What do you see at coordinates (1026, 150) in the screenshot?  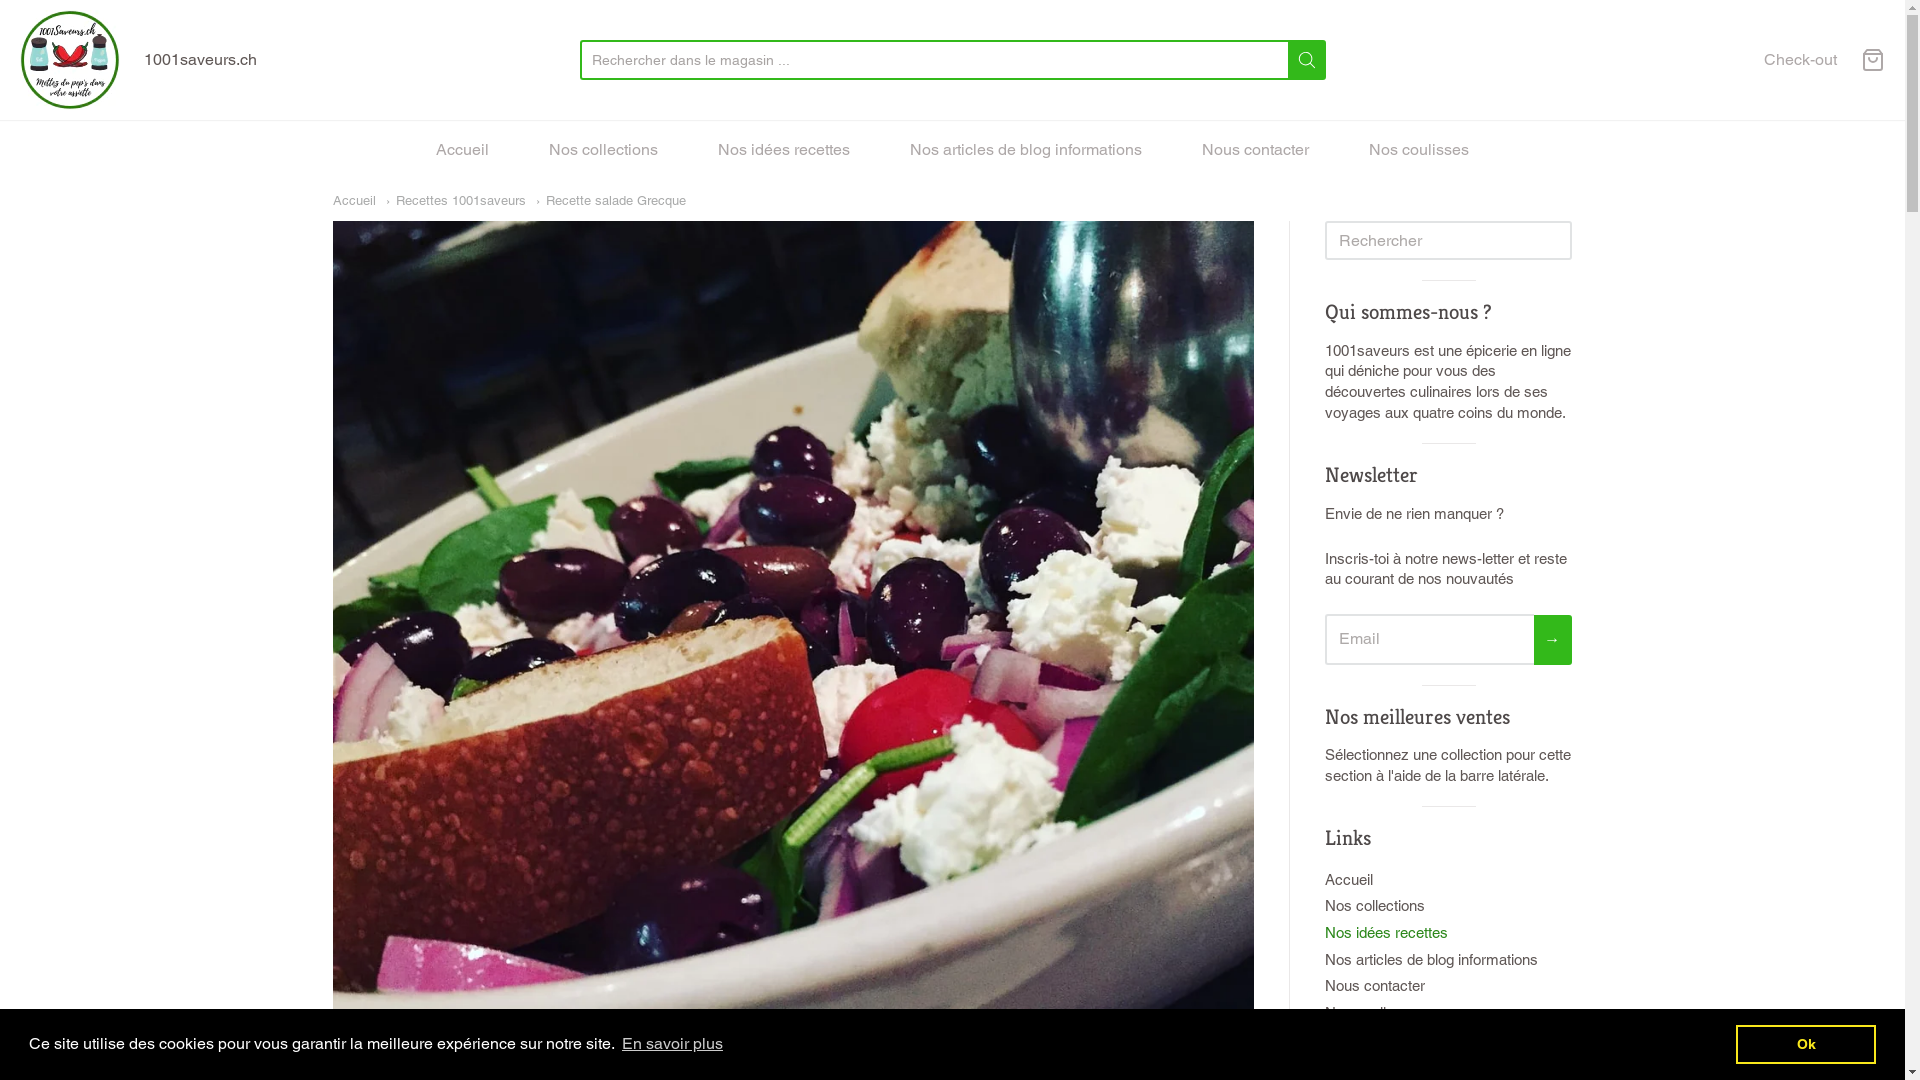 I see `Nos articles de blog informations` at bounding box center [1026, 150].